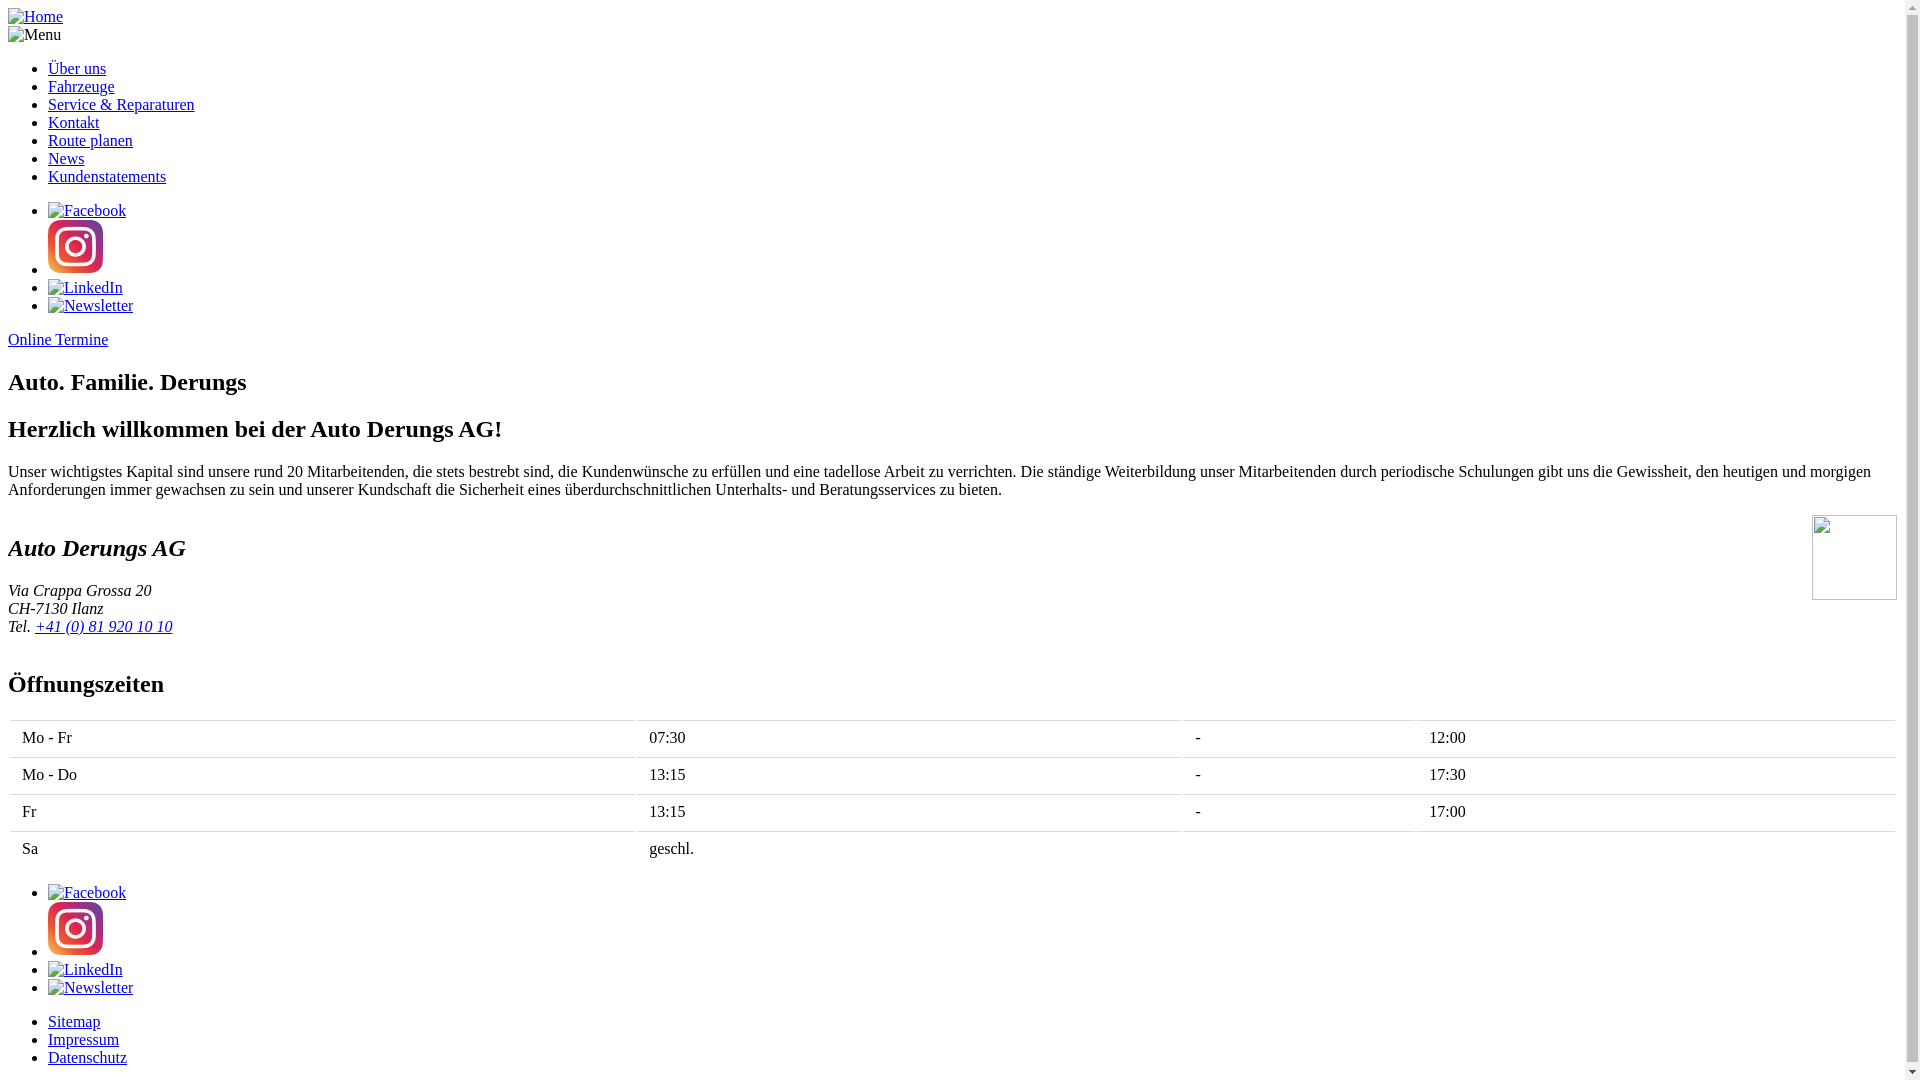 This screenshot has height=1080, width=1920. Describe the element at coordinates (74, 122) in the screenshot. I see `Kontakt` at that location.